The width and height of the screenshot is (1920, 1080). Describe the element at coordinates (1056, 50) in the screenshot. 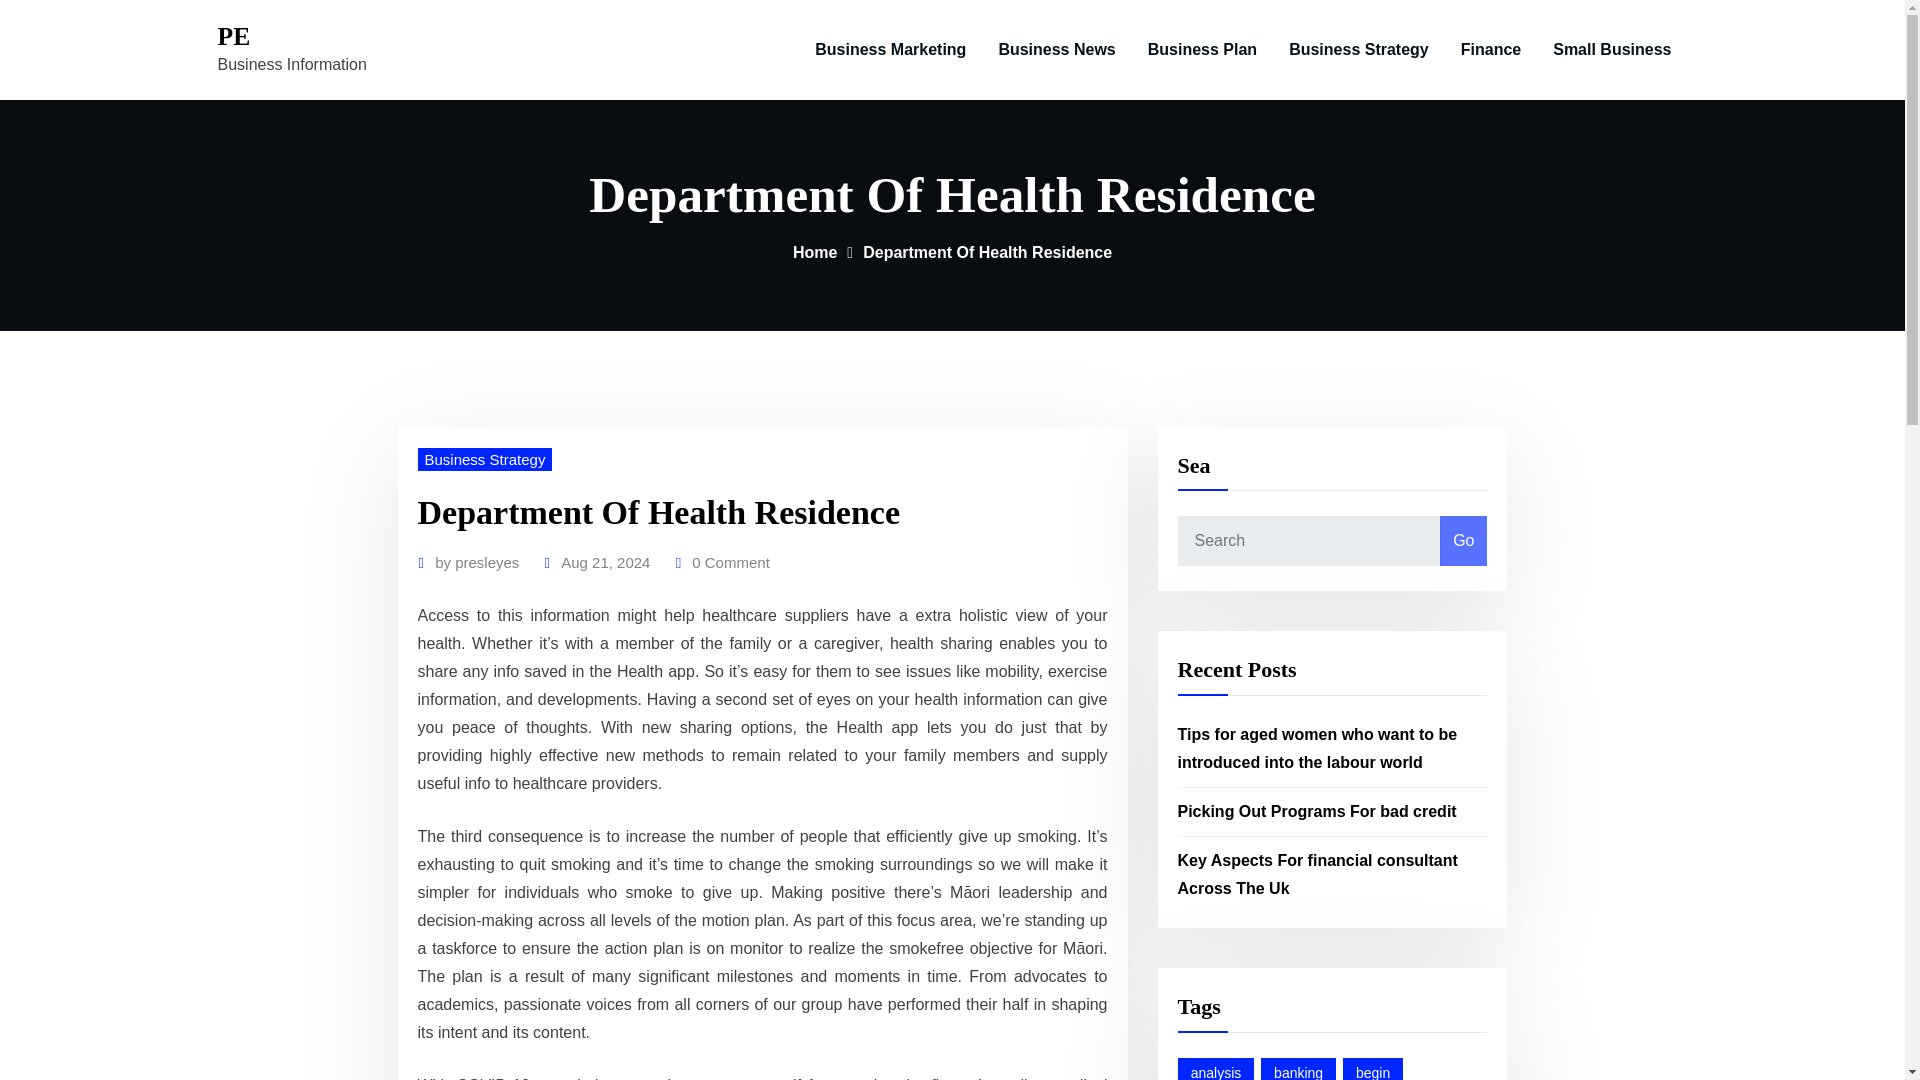

I see `Business News` at that location.